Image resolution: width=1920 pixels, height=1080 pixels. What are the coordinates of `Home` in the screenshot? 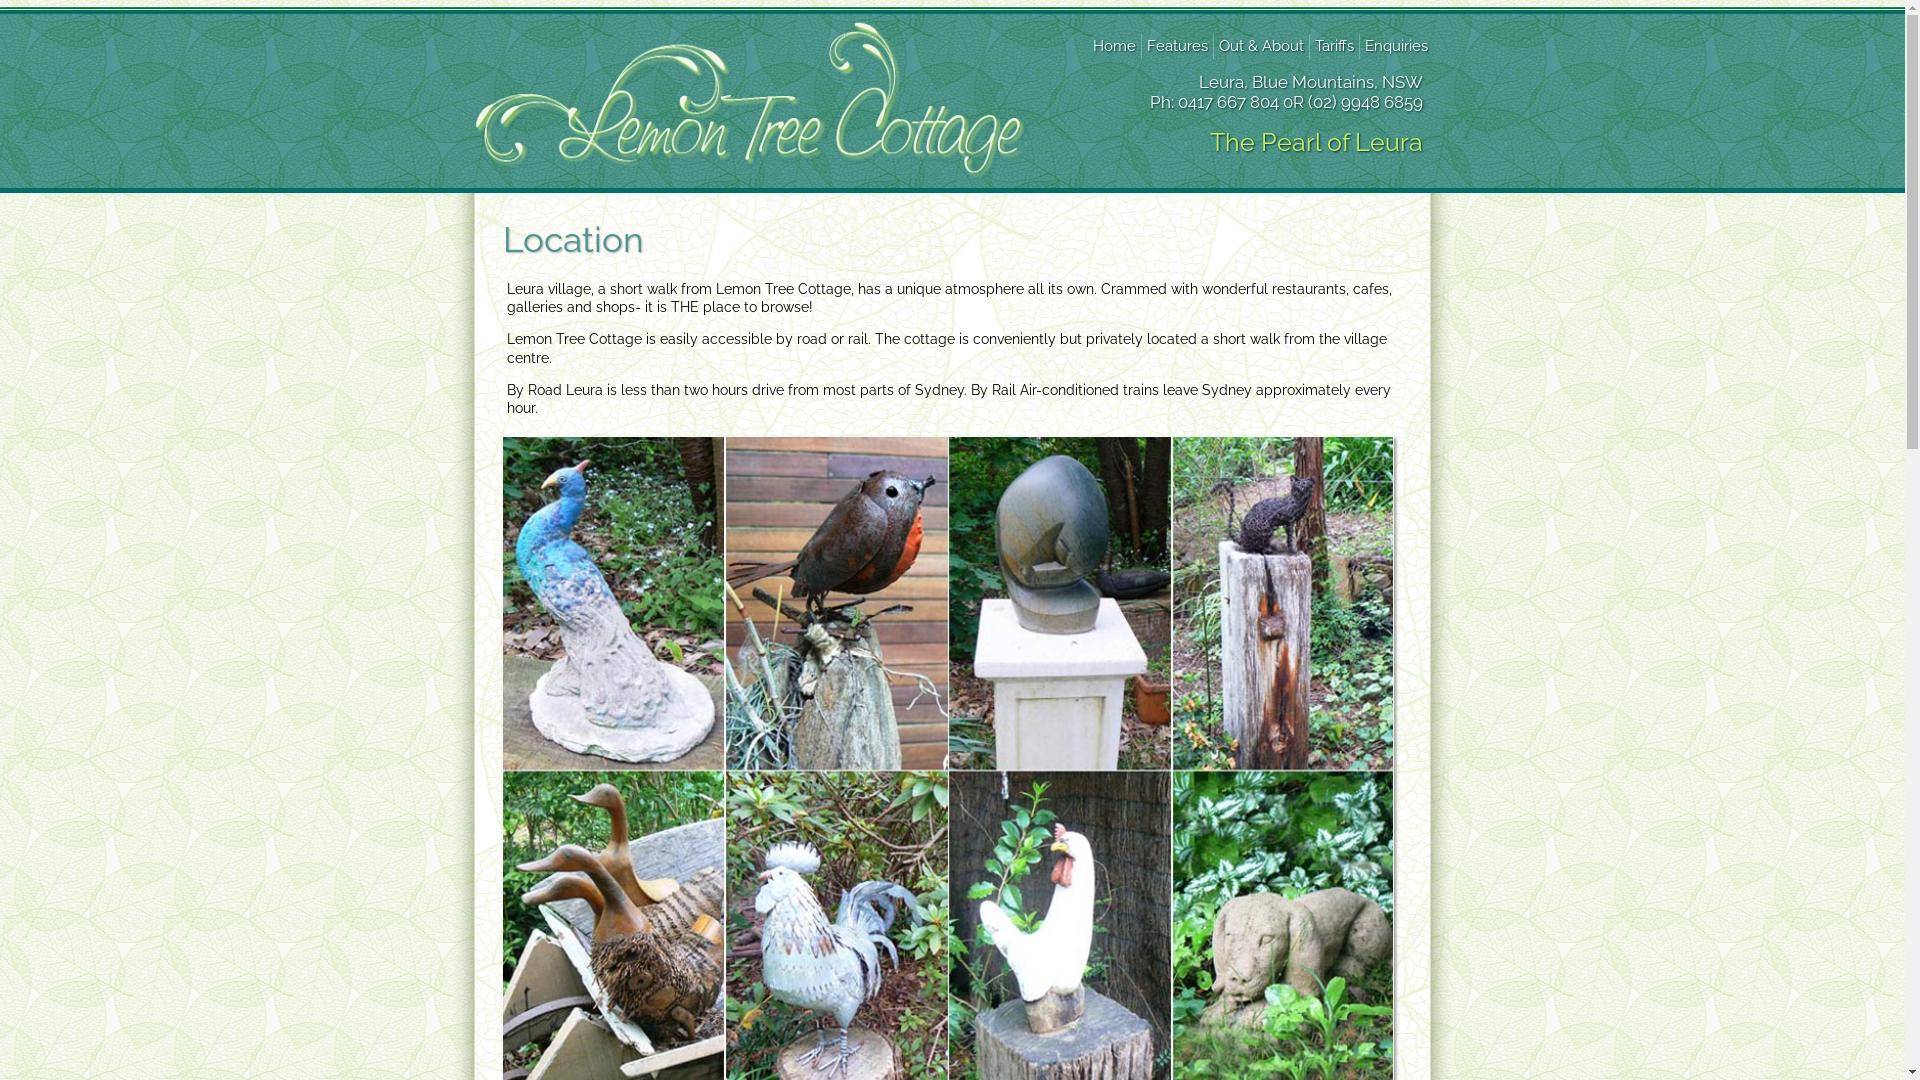 It's located at (1114, 46).